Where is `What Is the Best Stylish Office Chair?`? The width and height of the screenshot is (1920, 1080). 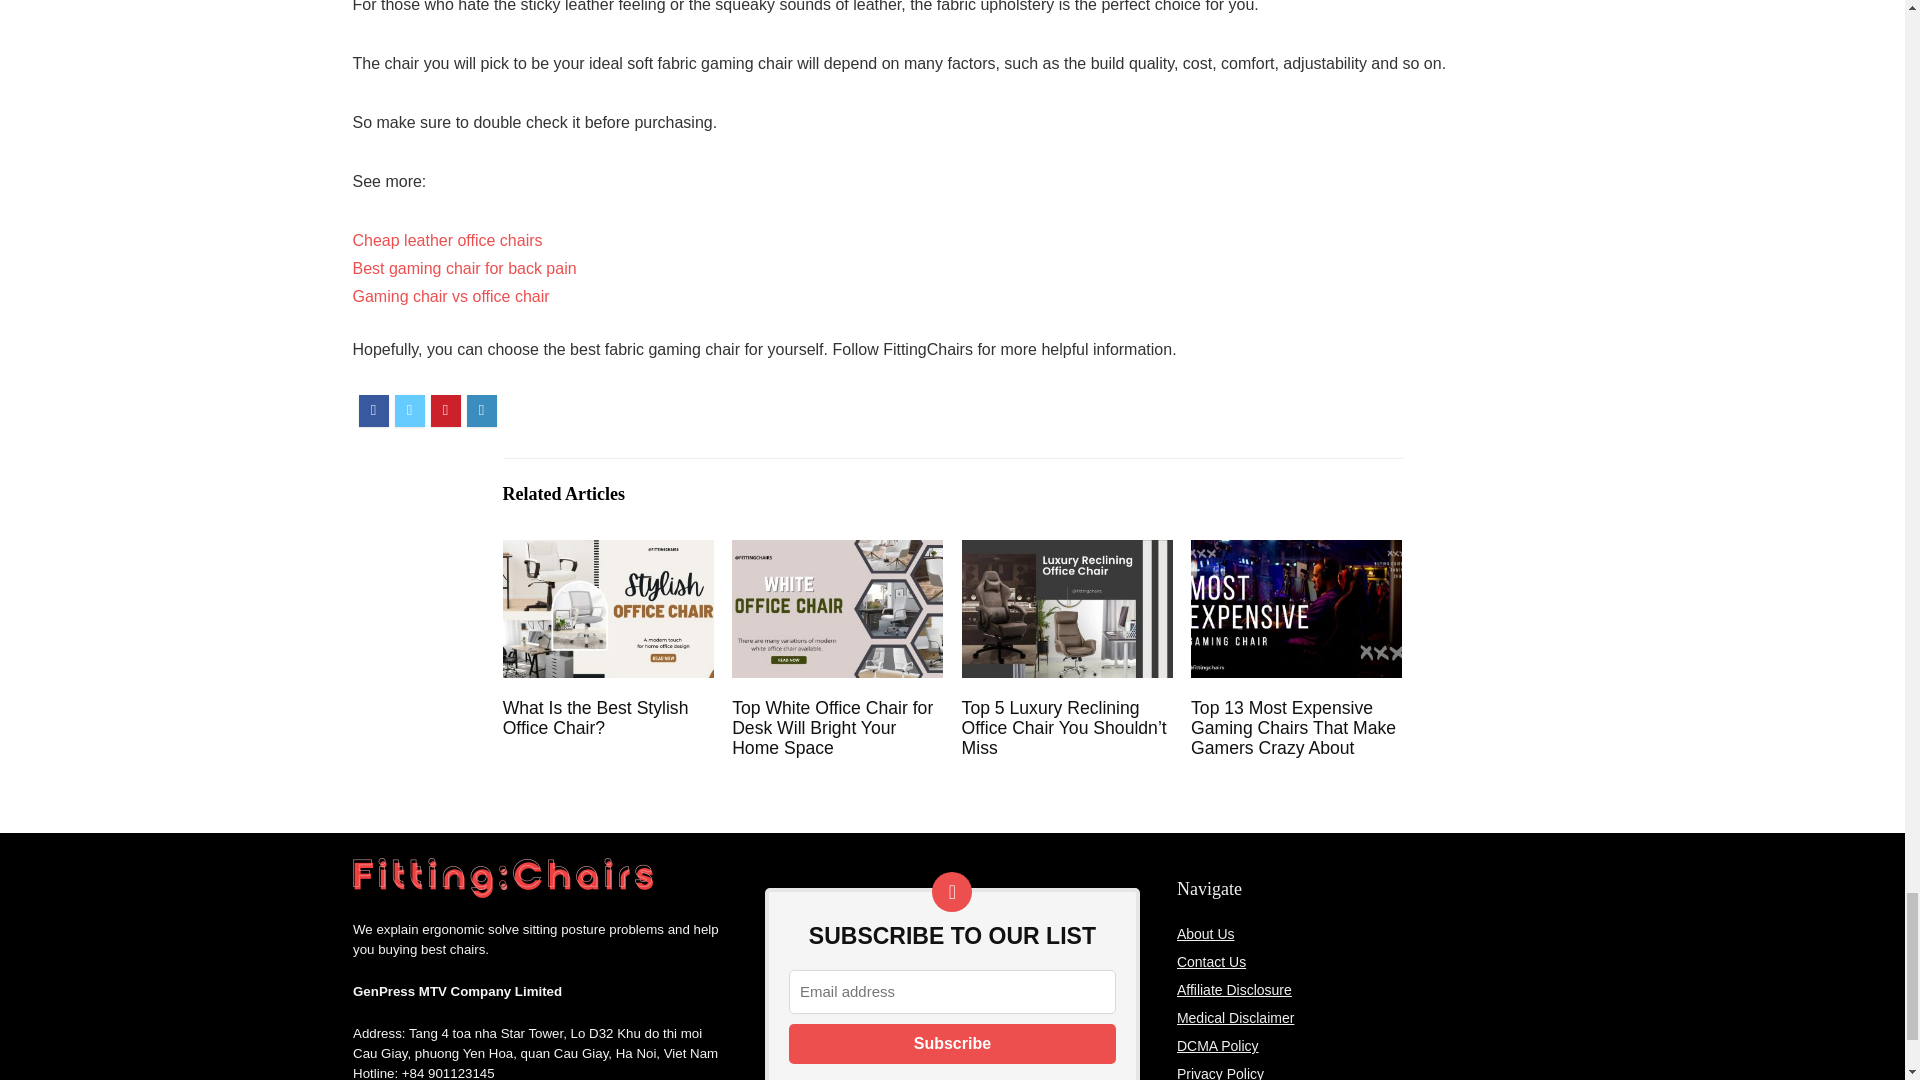
What Is the Best Stylish Office Chair? is located at coordinates (596, 717).